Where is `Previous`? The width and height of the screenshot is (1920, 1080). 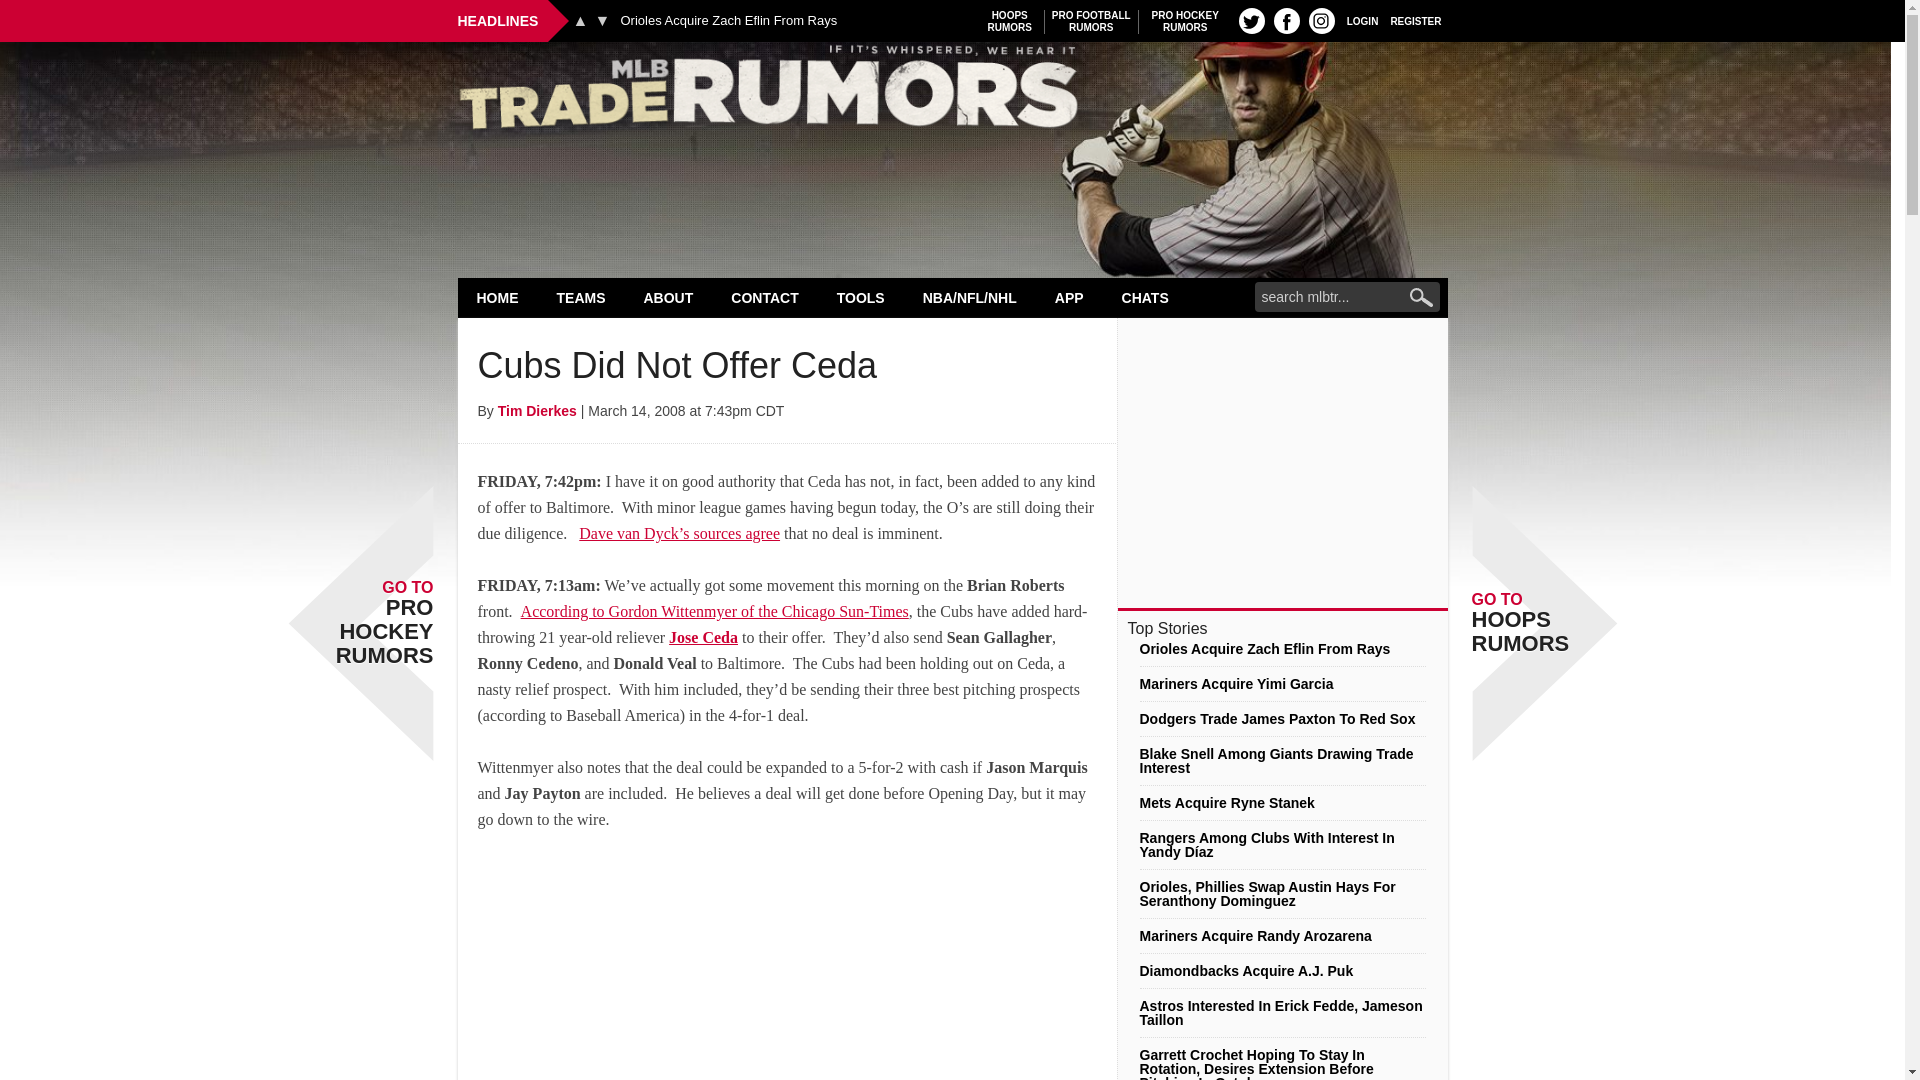 Previous is located at coordinates (728, 21).